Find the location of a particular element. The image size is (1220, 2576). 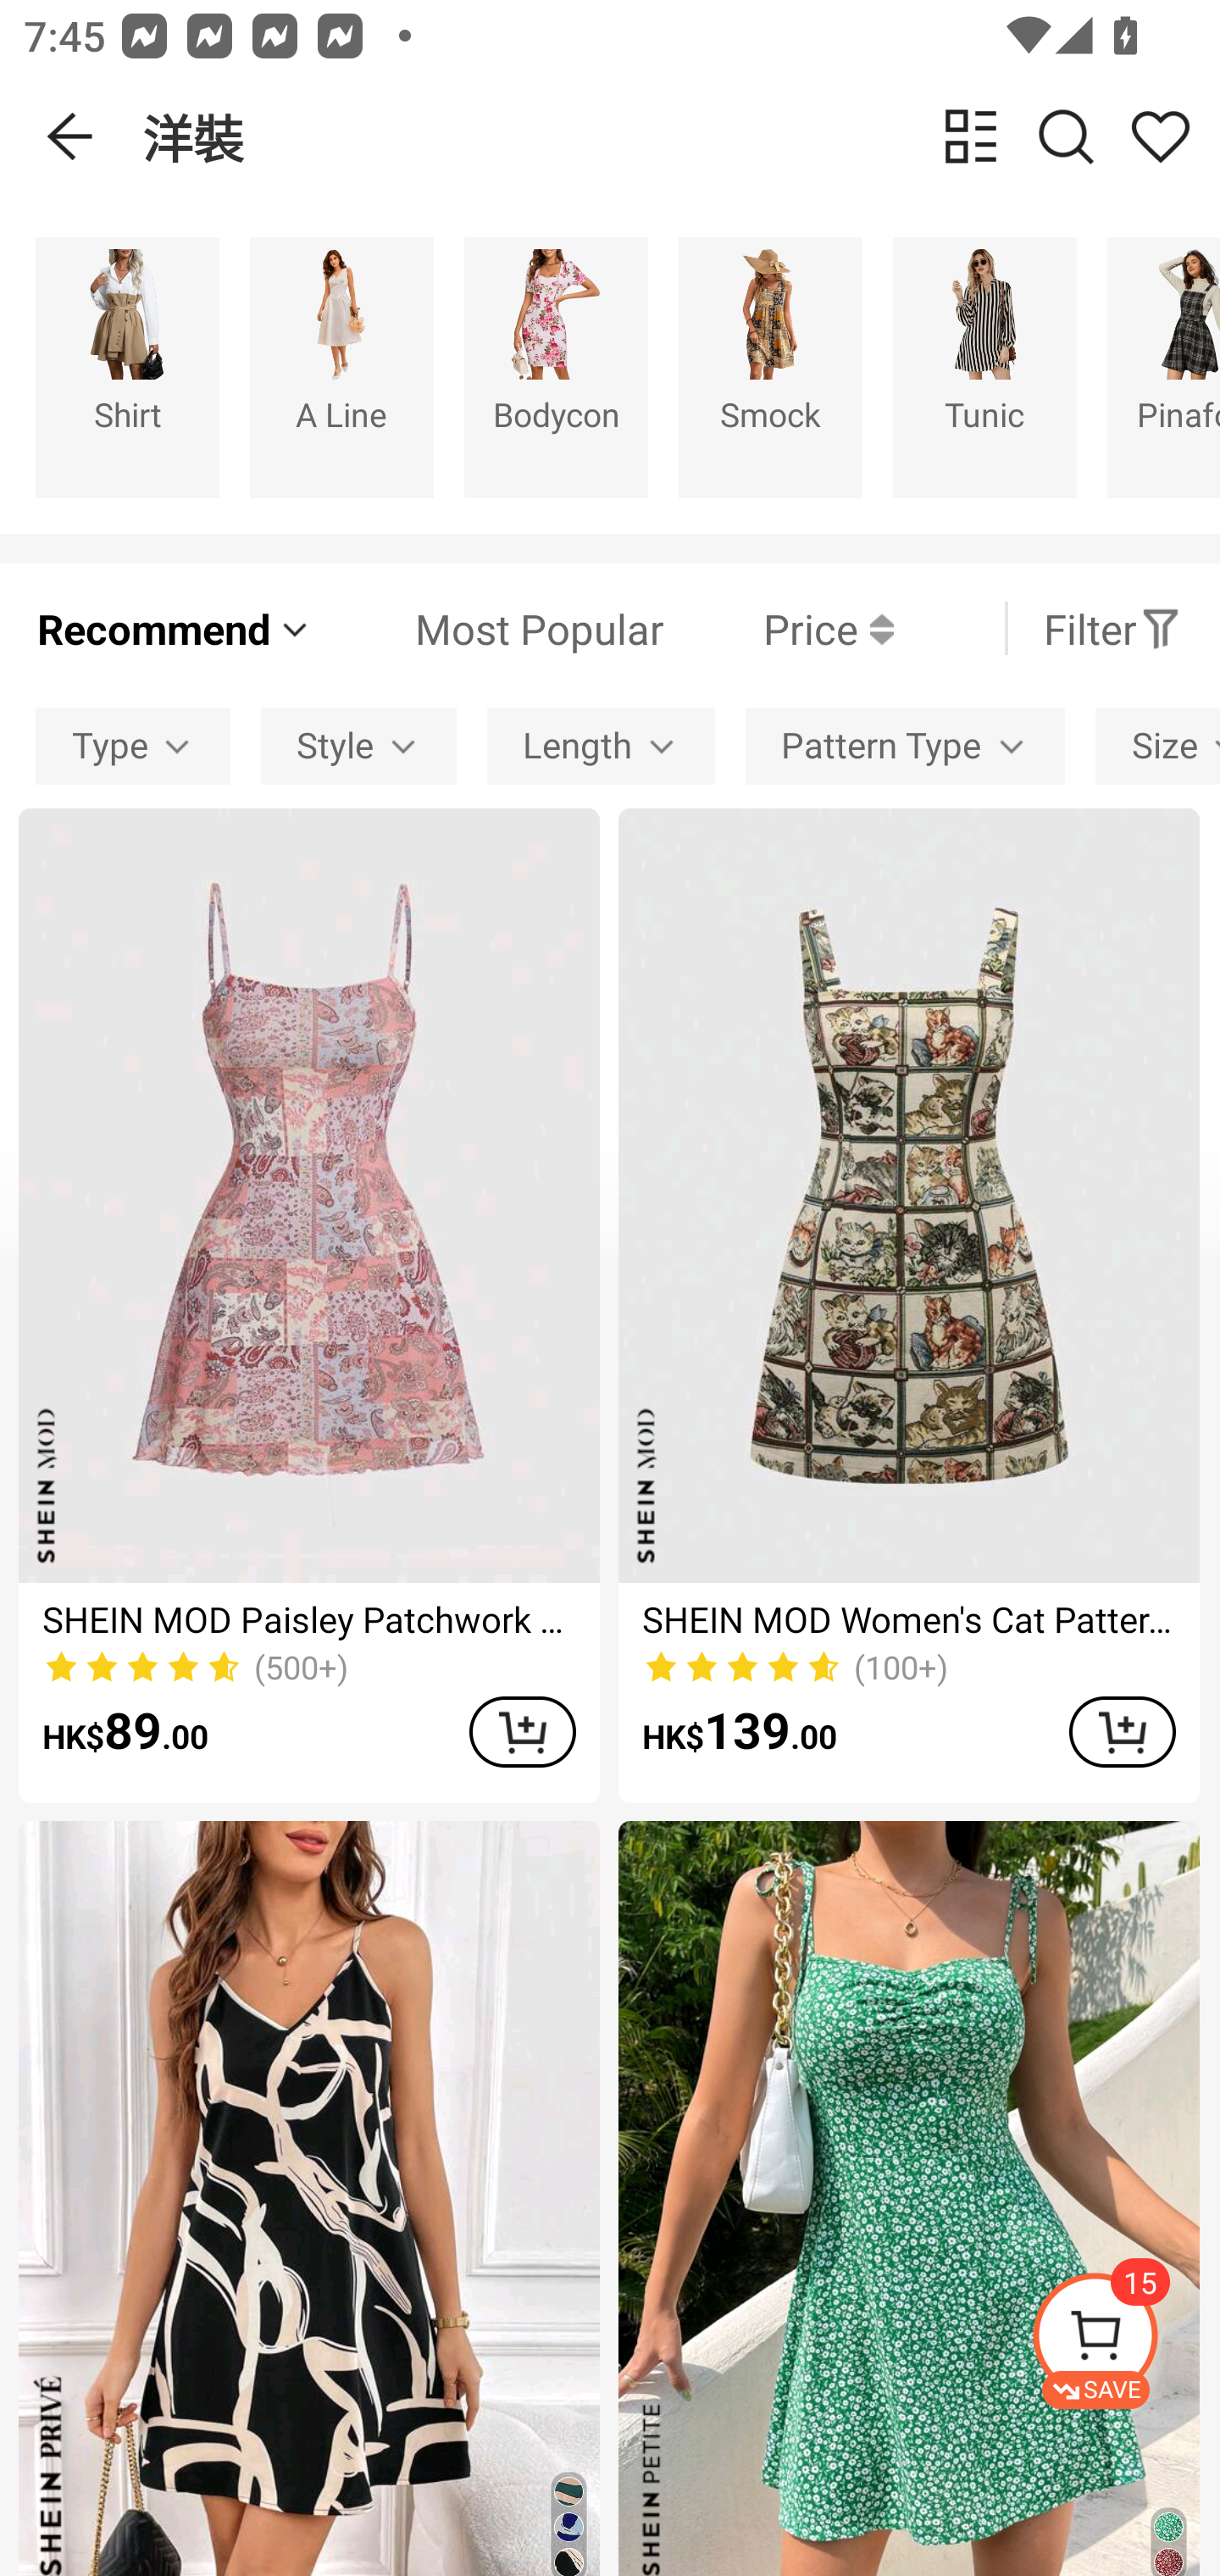

Share is located at coordinates (1160, 136).